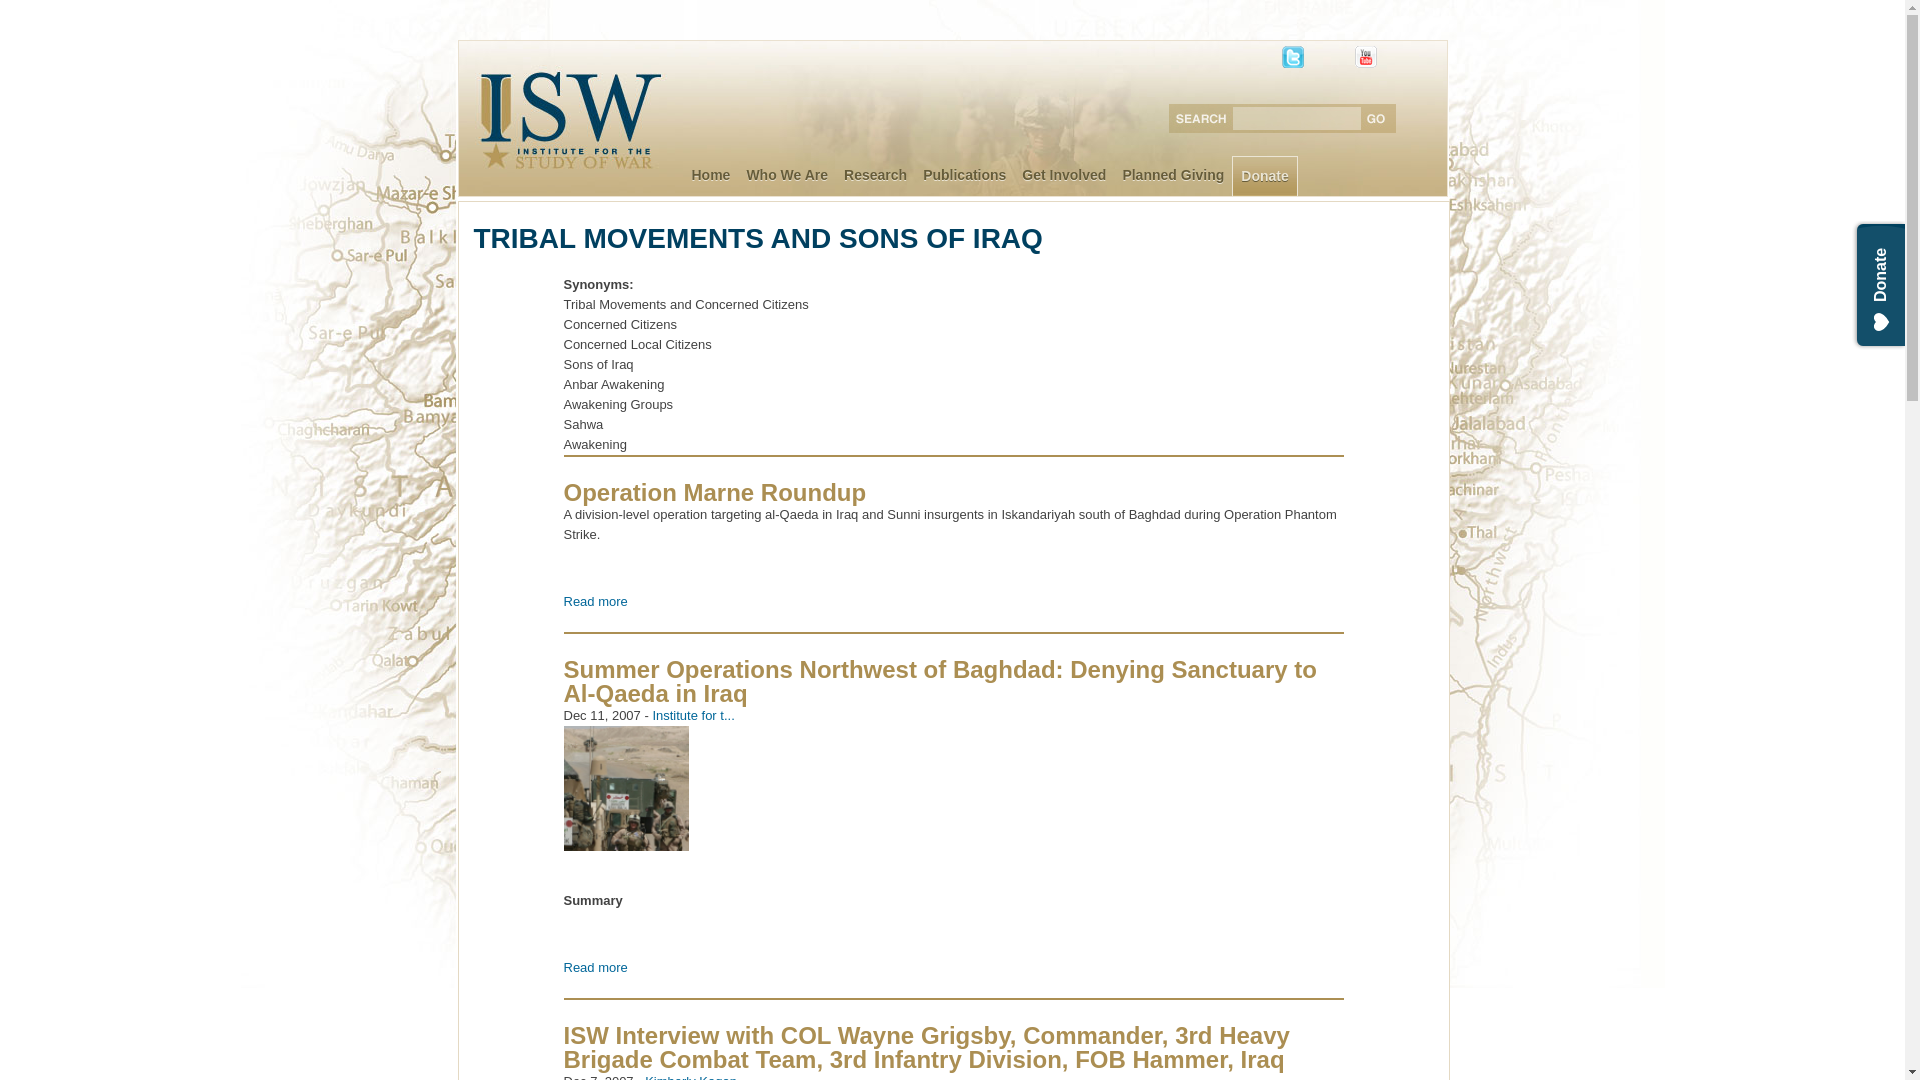  I want to click on Home, so click(711, 175).